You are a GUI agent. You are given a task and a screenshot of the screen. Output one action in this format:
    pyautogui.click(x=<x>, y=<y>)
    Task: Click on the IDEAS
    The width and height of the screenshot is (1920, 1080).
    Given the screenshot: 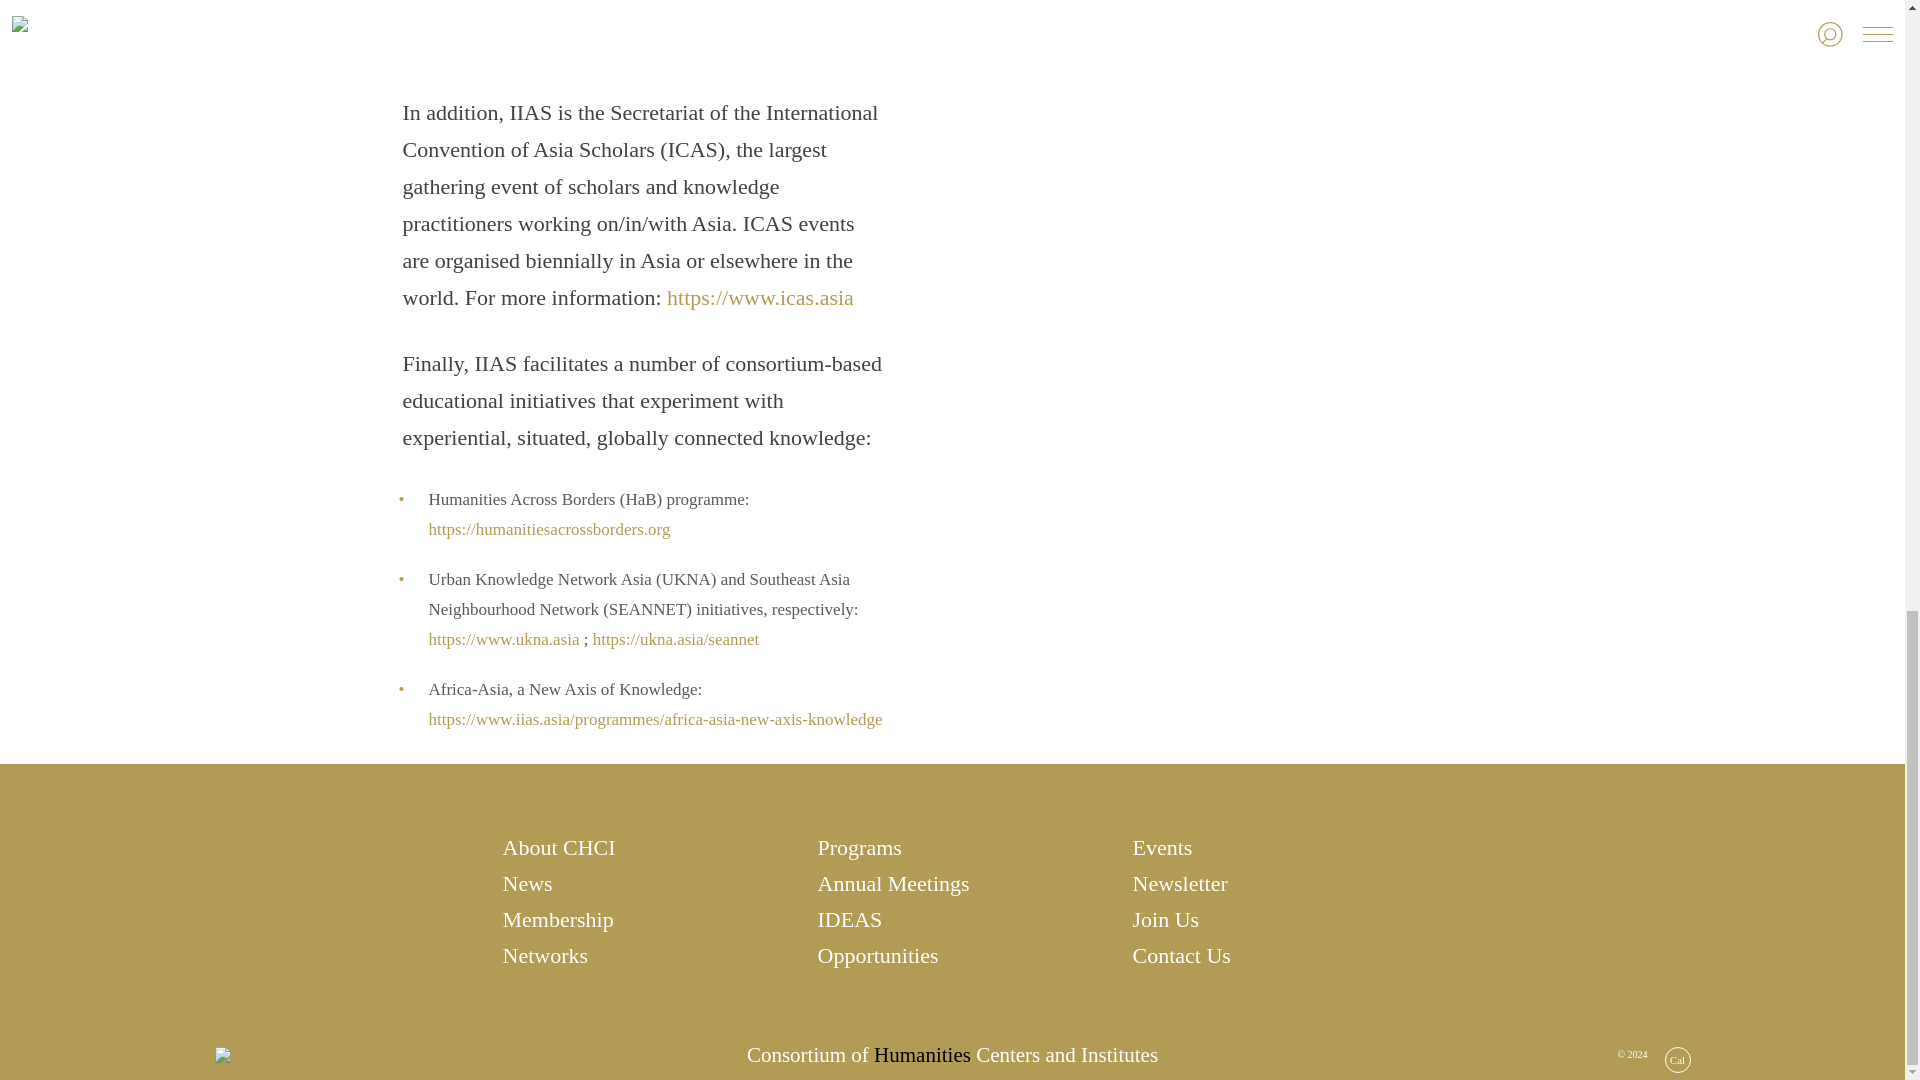 What is the action you would take?
    pyautogui.click(x=952, y=920)
    